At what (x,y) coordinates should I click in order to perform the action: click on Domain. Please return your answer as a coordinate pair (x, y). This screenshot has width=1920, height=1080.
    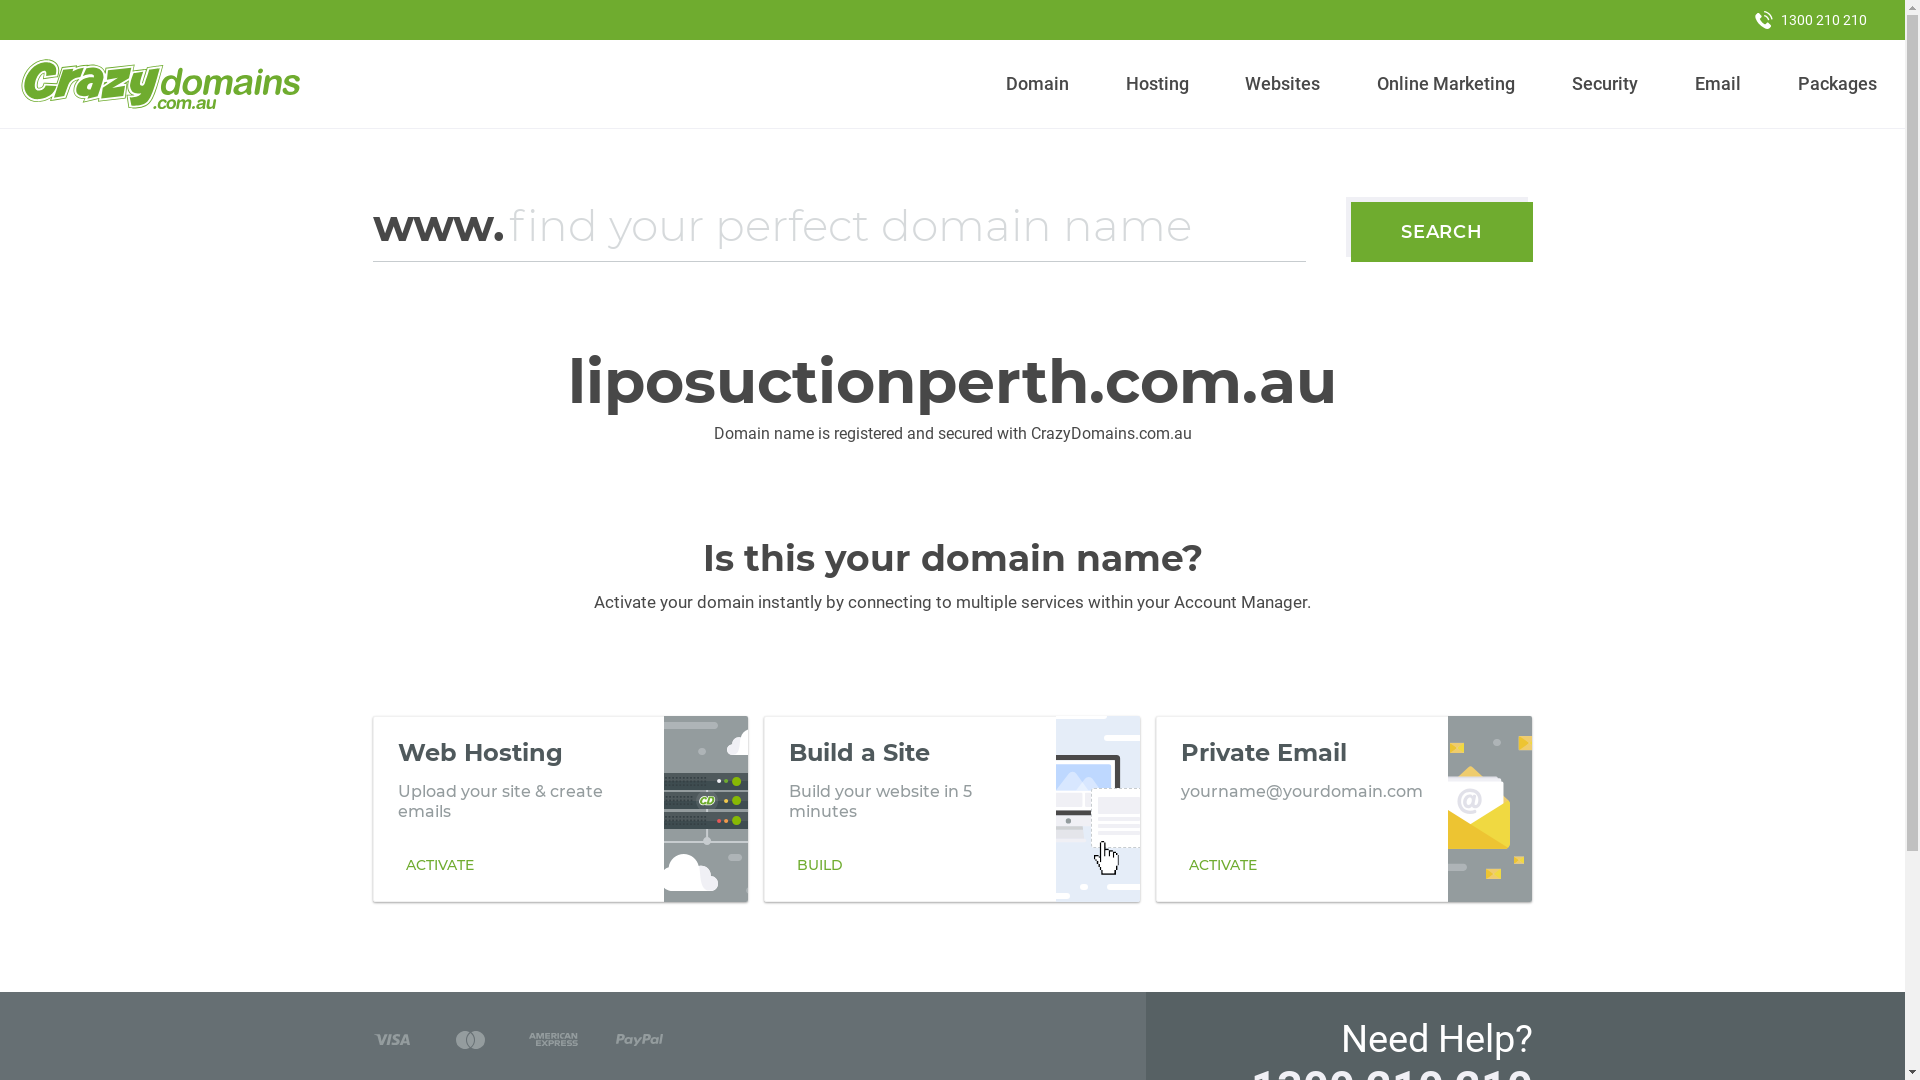
    Looking at the image, I should click on (1038, 84).